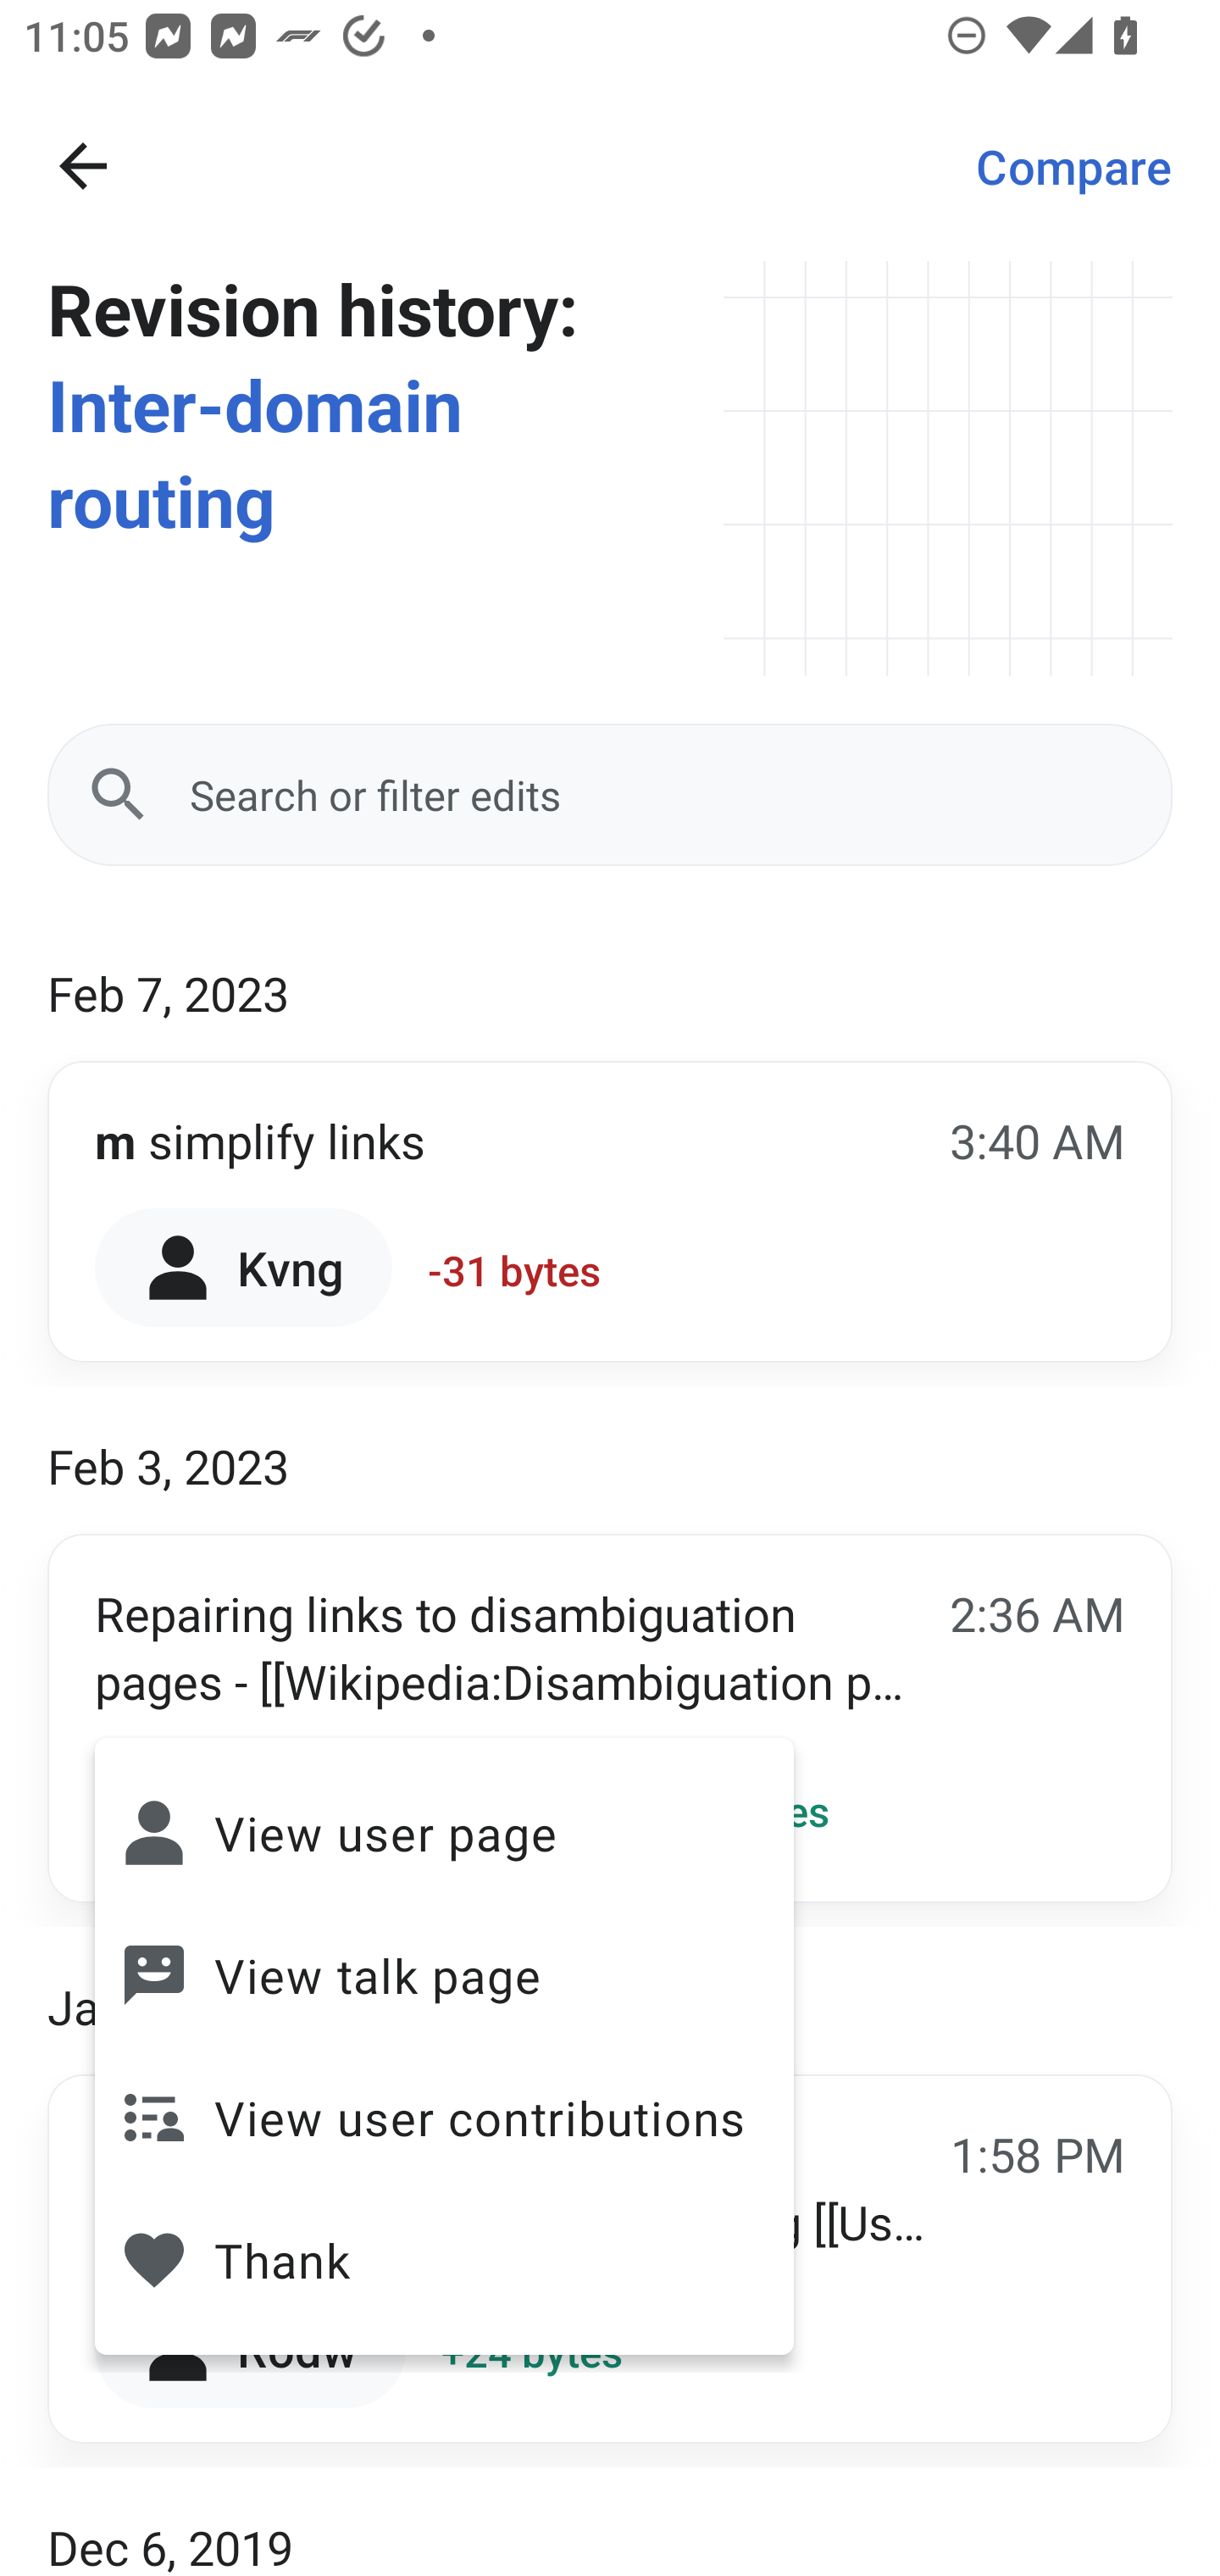 This screenshot has height=2576, width=1220. Describe the element at coordinates (444, 2117) in the screenshot. I see `View user contributions` at that location.